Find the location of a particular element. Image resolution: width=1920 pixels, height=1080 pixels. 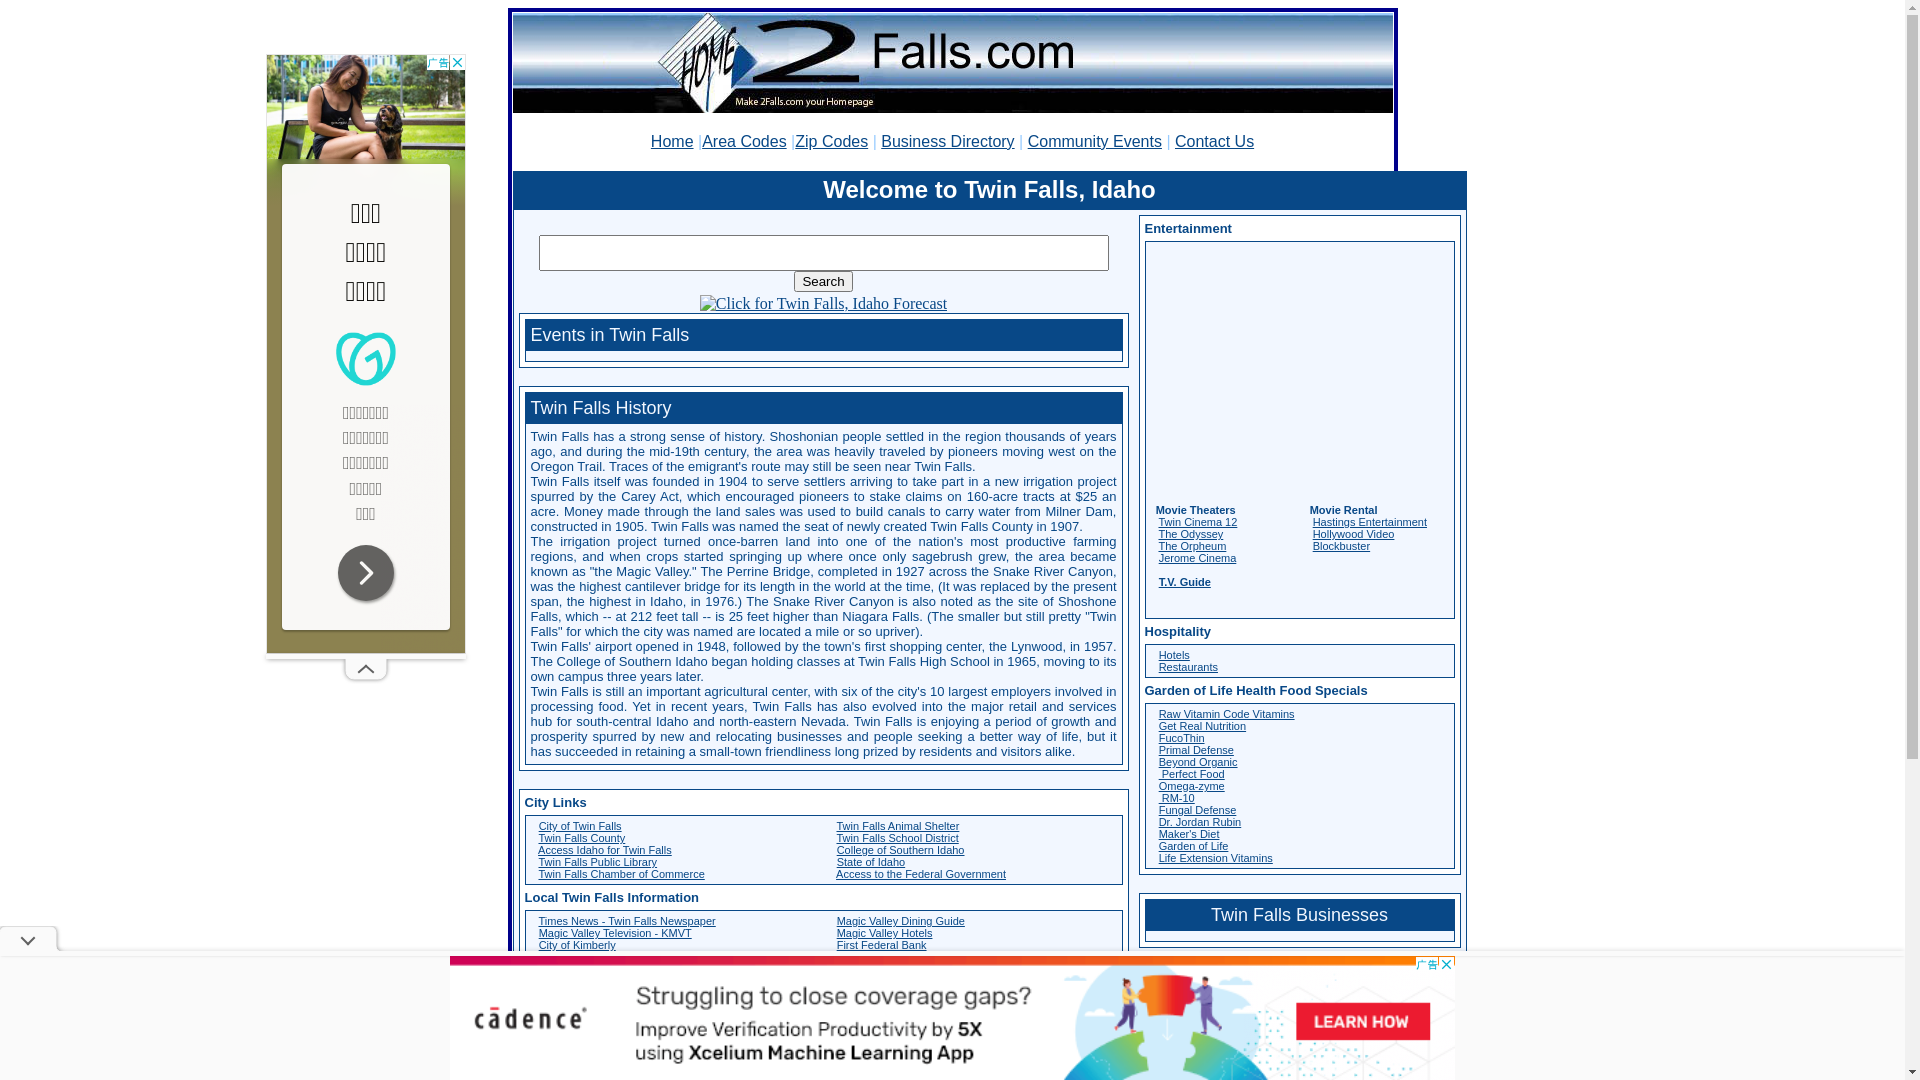

Area Codes is located at coordinates (744, 142).